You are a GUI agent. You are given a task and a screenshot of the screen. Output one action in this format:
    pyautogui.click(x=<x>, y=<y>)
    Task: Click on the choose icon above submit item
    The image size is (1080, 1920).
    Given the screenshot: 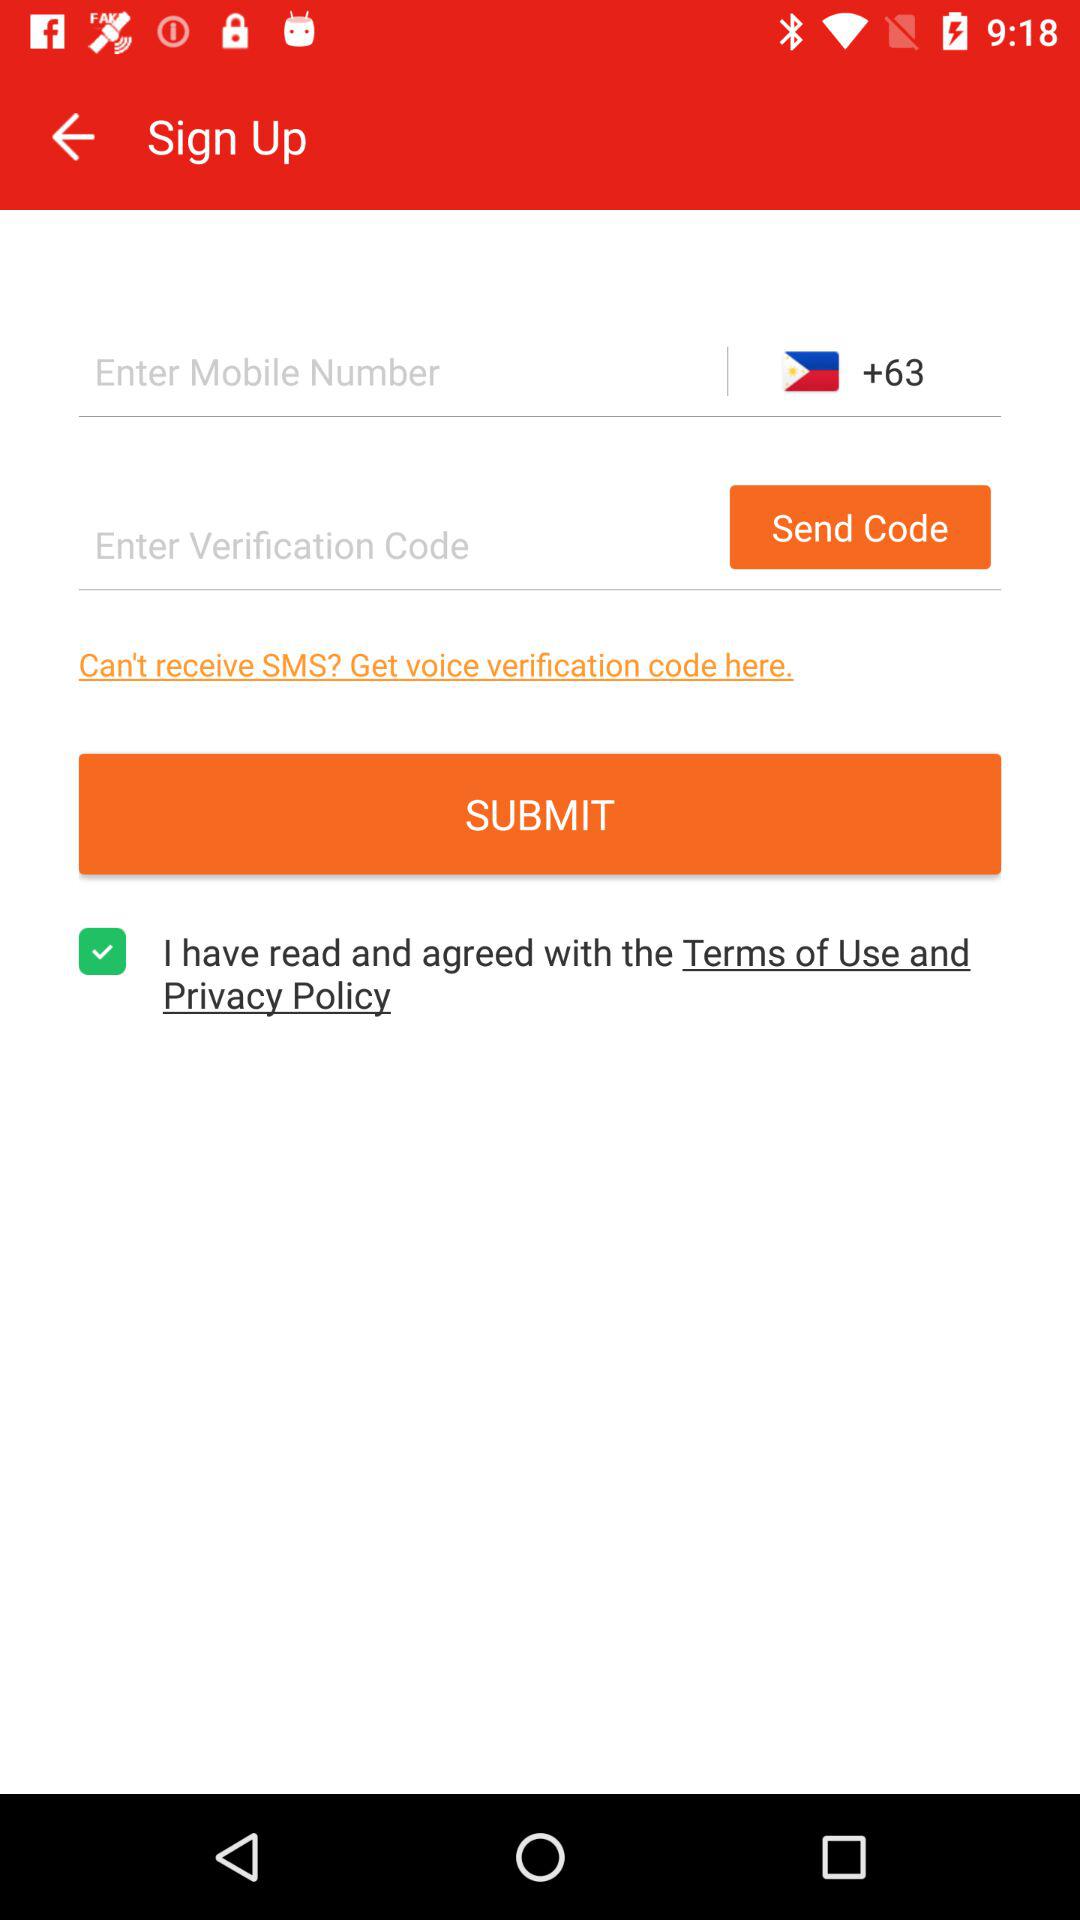 What is the action you would take?
    pyautogui.click(x=540, y=664)
    